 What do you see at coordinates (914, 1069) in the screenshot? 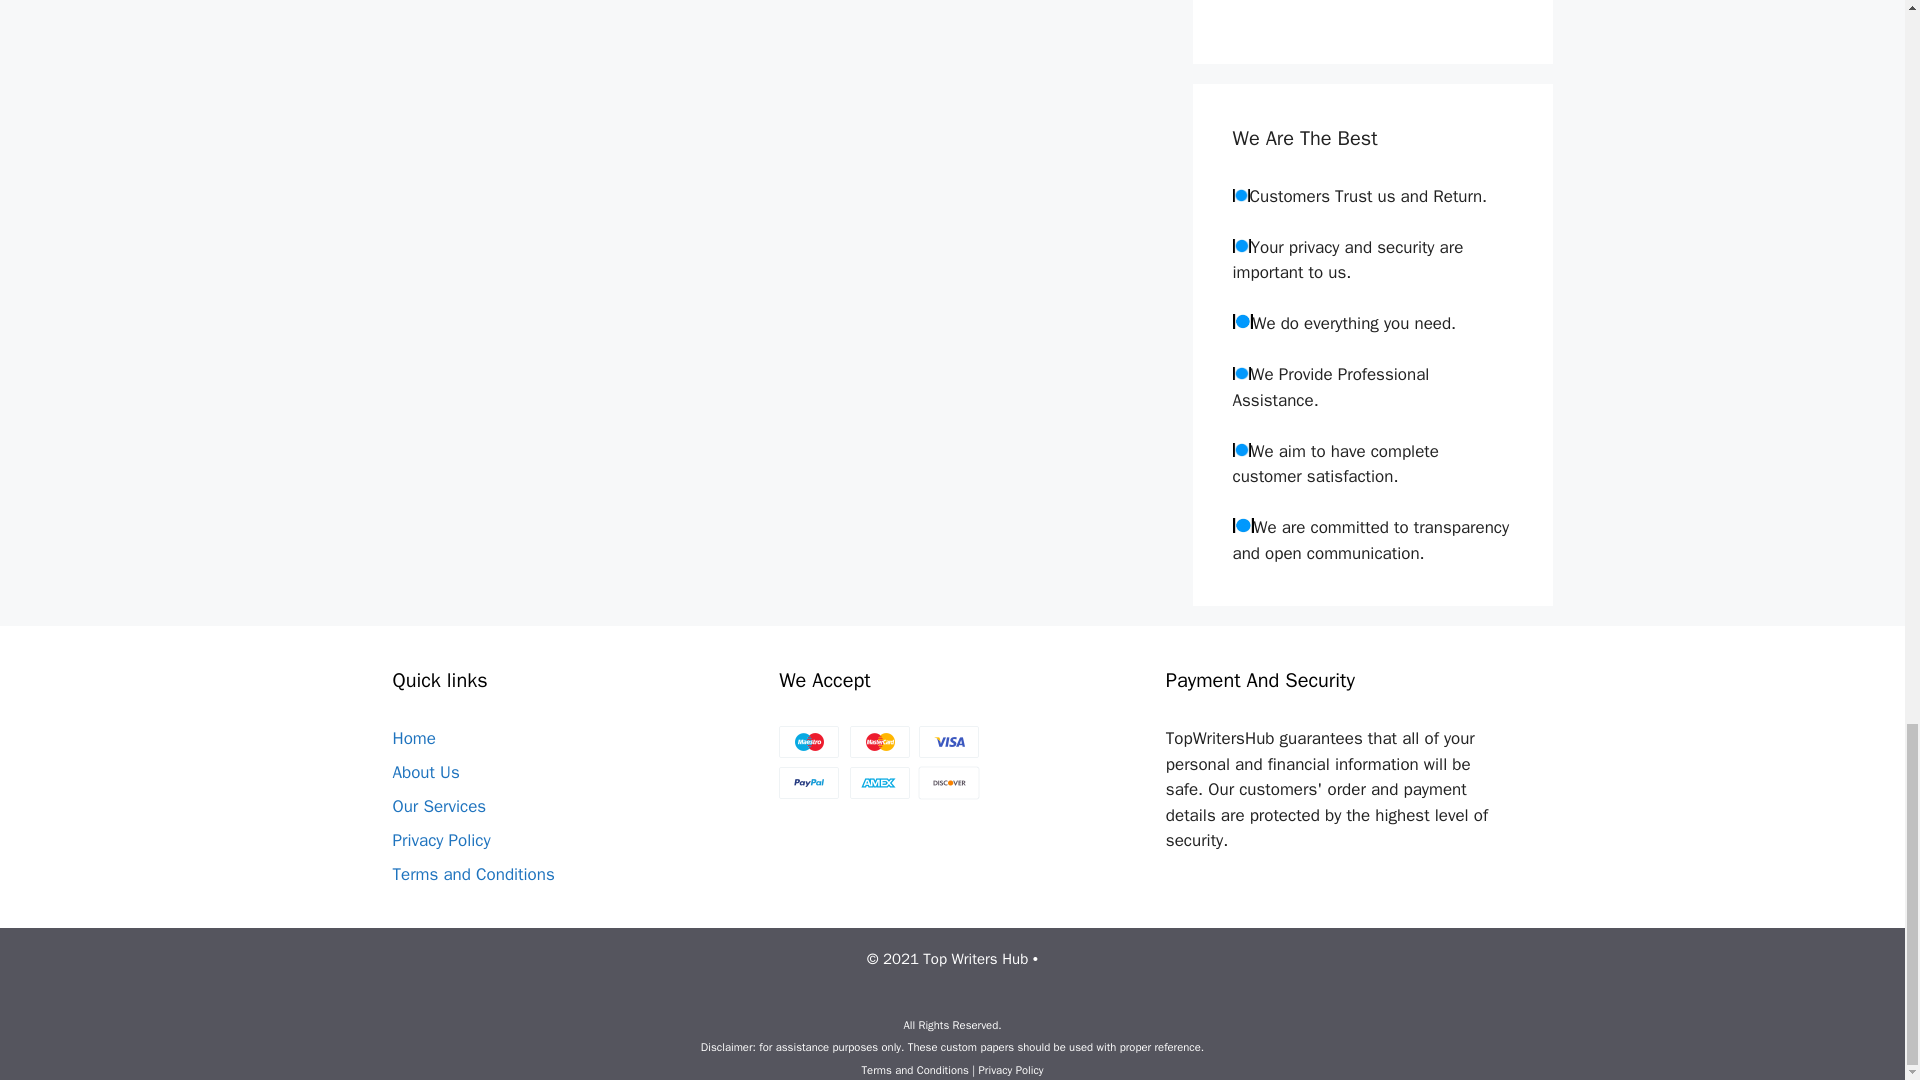
I see `Terms and Conditions` at bounding box center [914, 1069].